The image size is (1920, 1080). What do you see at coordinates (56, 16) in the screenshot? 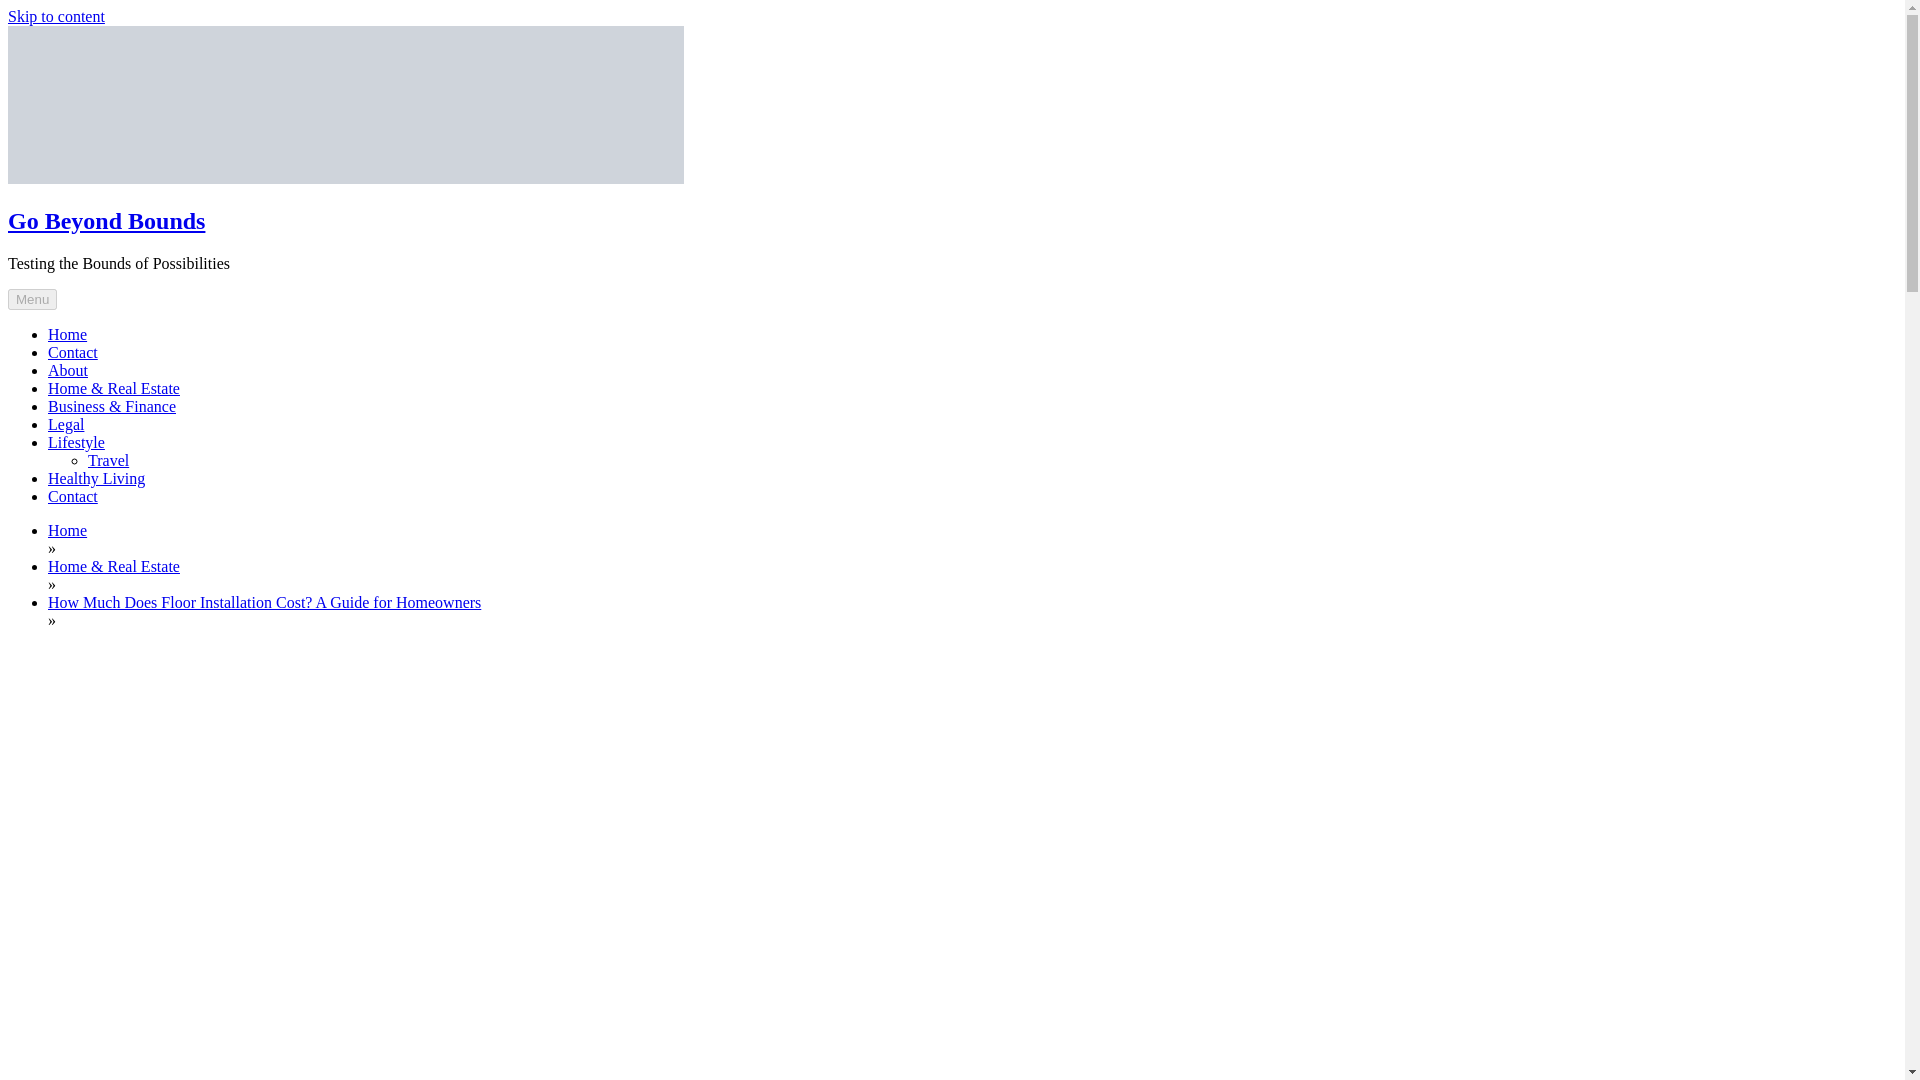
I see `Skip to content` at bounding box center [56, 16].